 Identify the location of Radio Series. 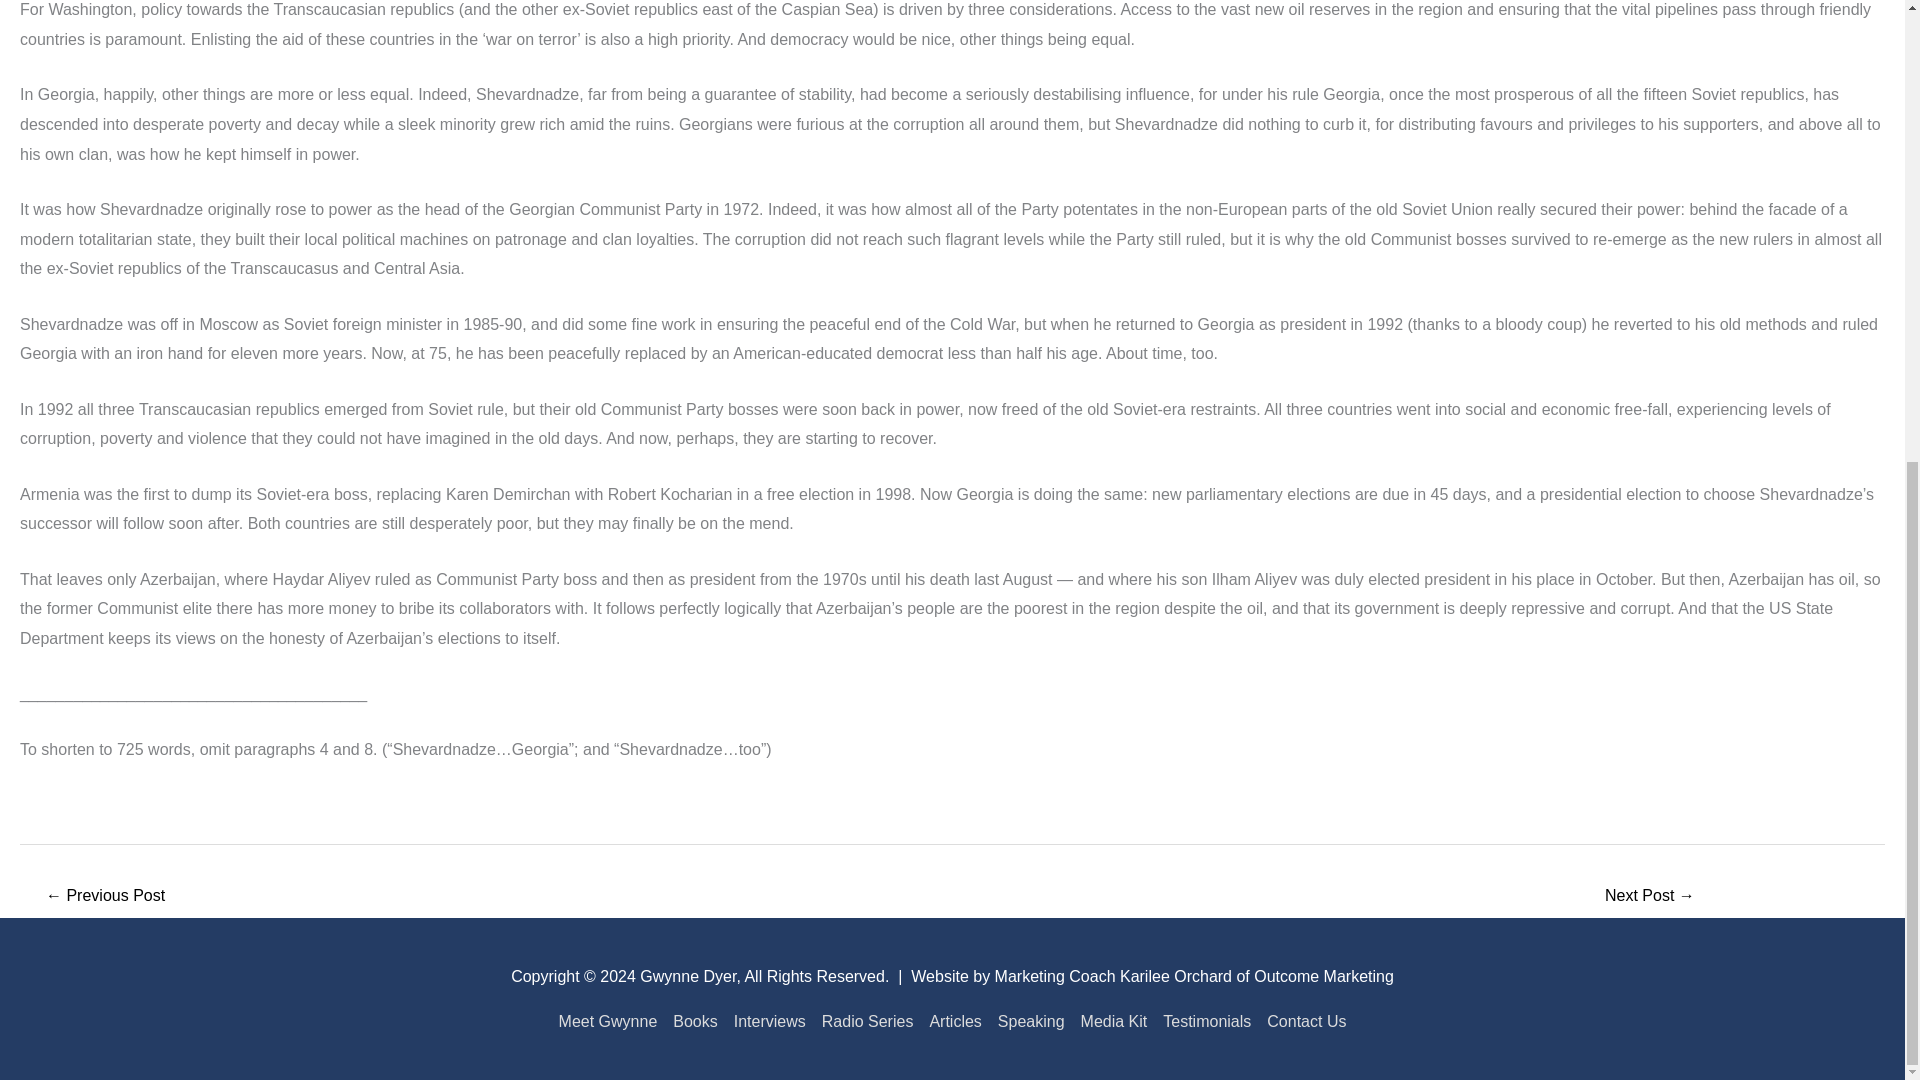
(868, 1022).